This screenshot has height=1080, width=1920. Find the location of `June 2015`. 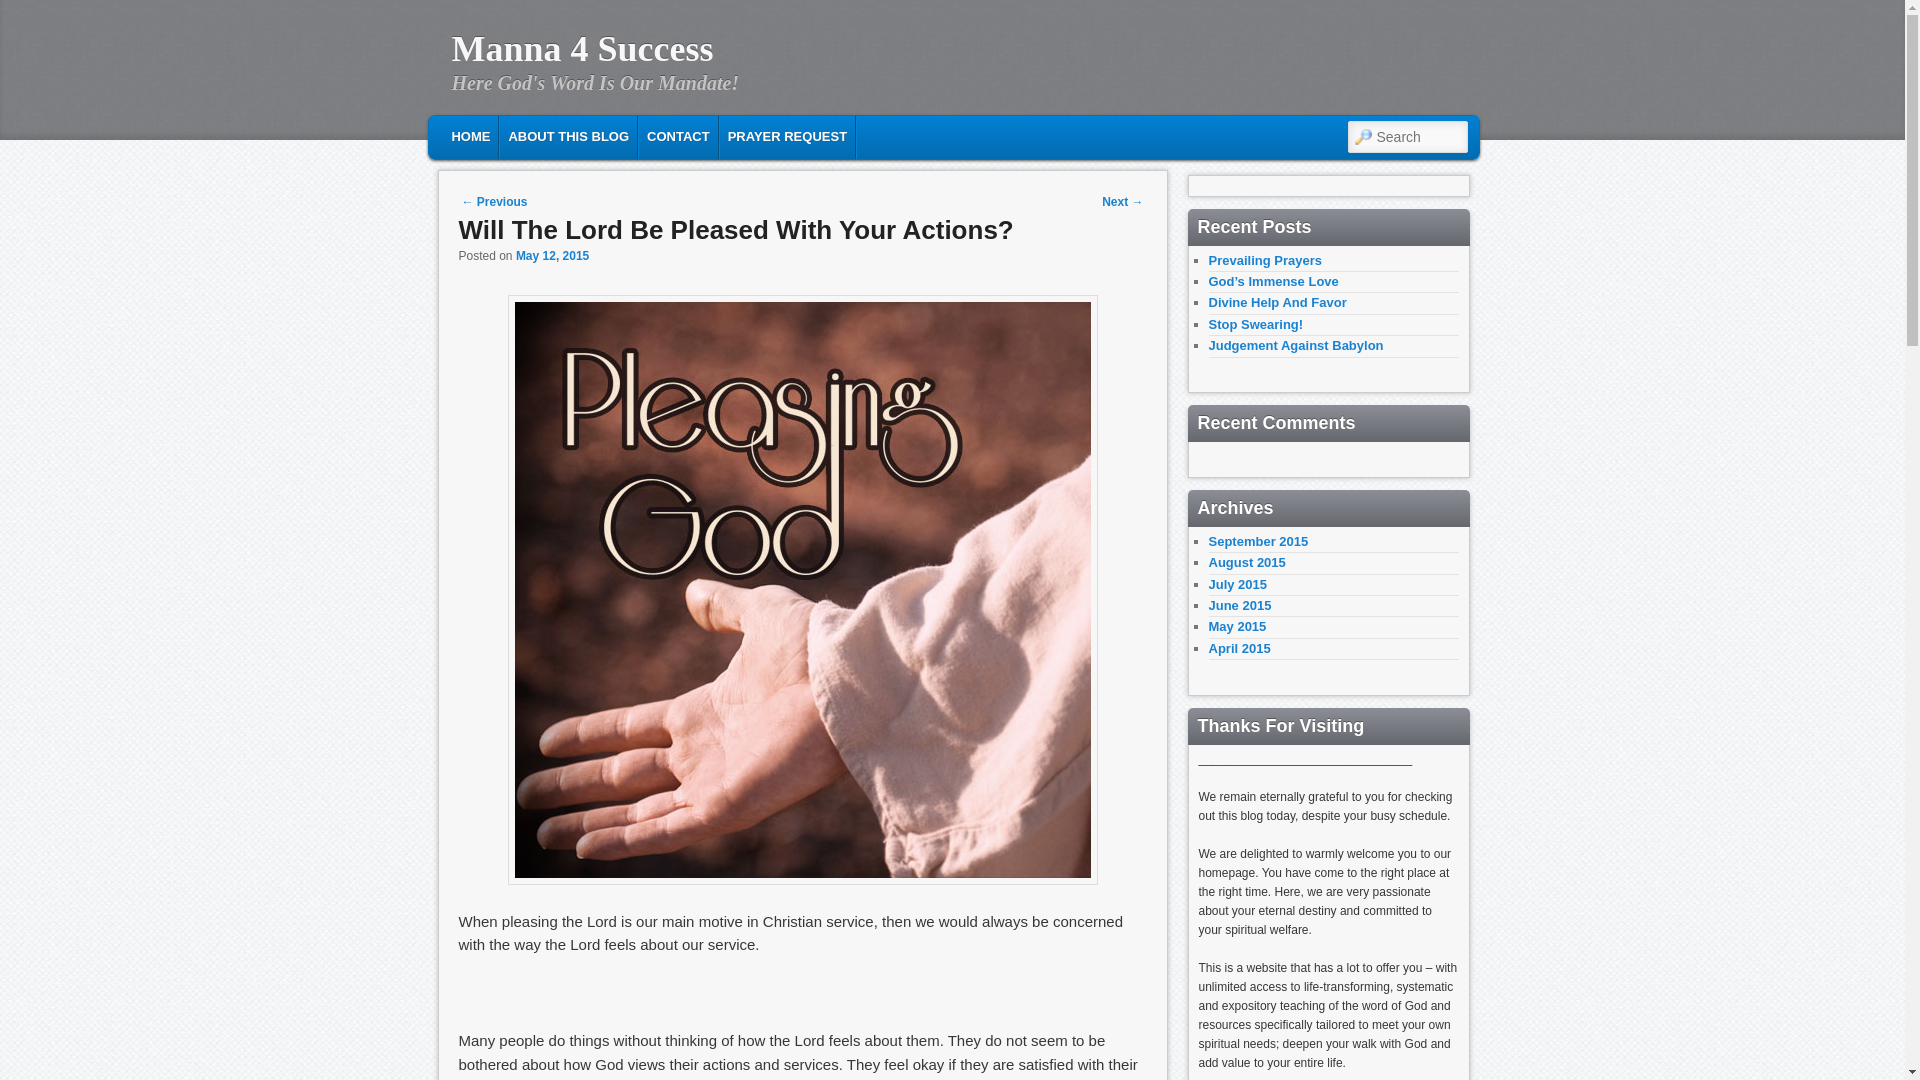

June 2015 is located at coordinates (1239, 606).